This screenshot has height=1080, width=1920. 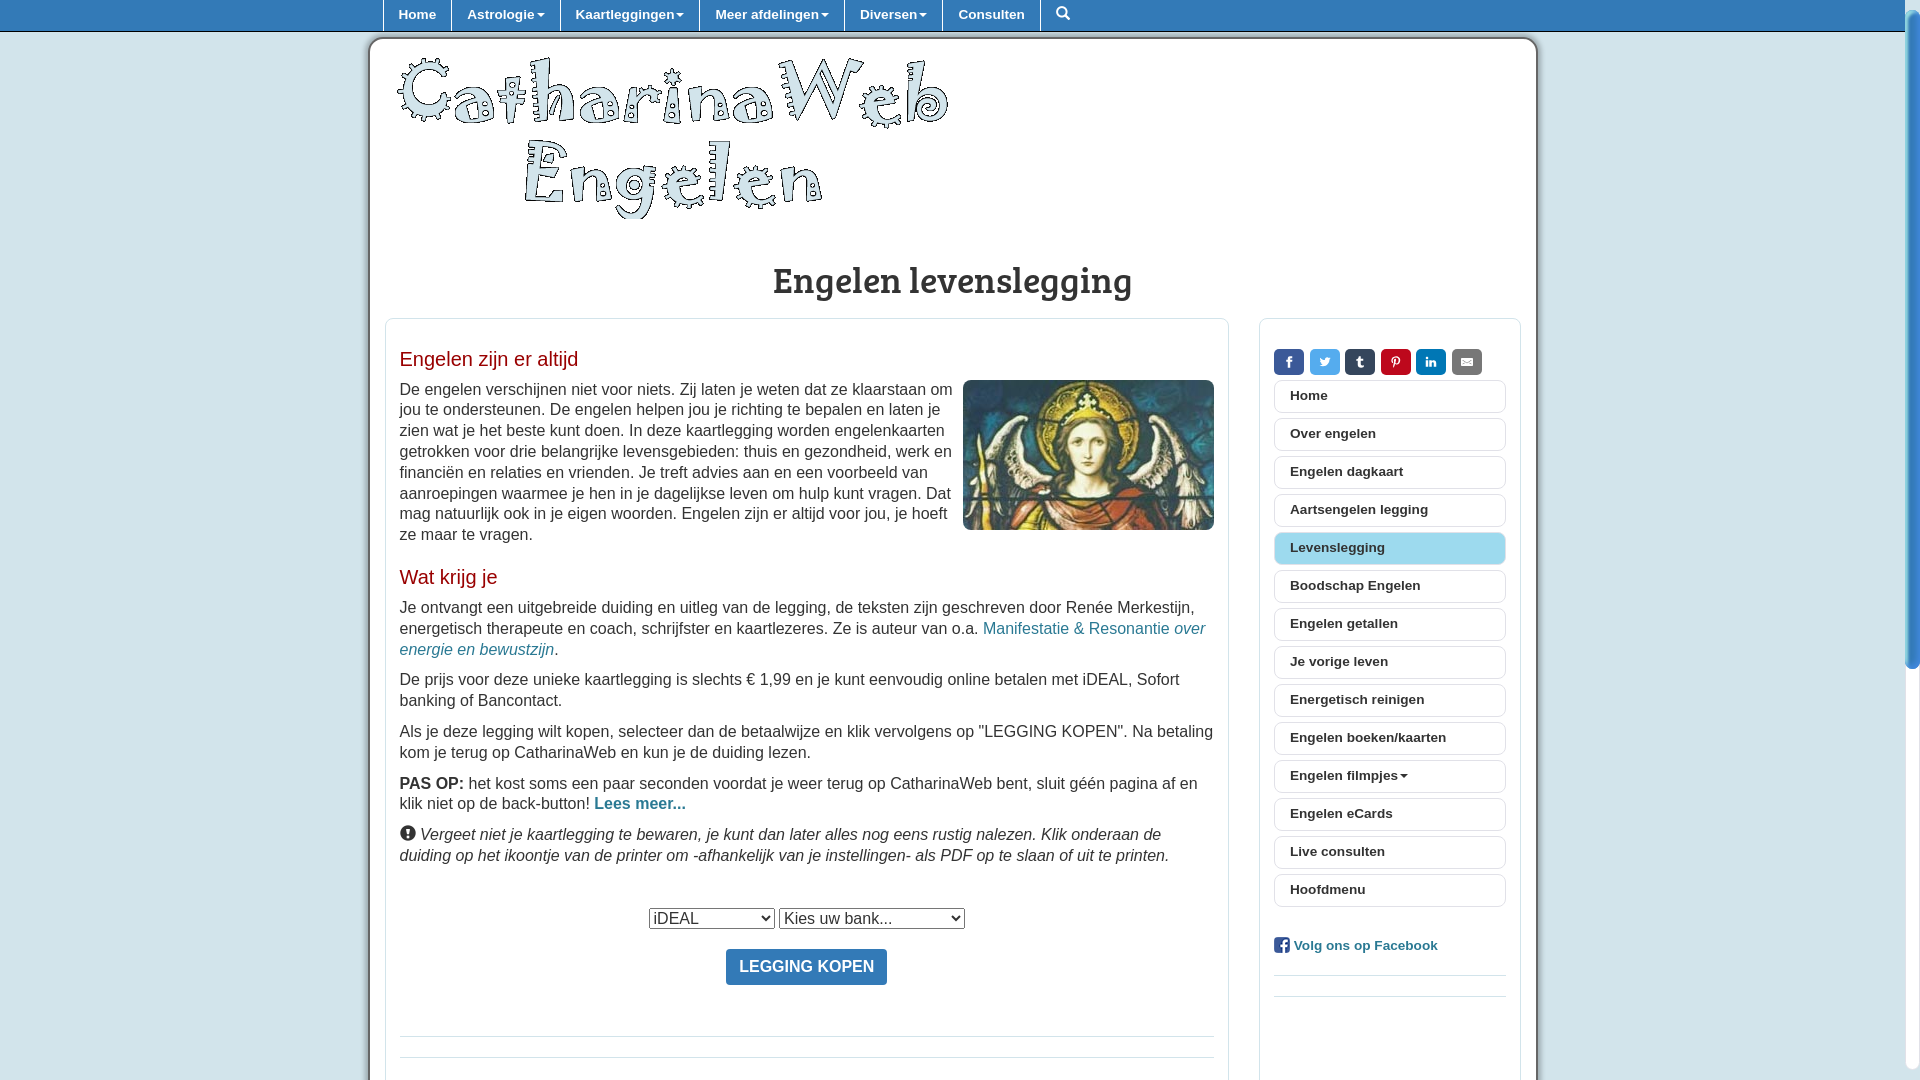 What do you see at coordinates (1390, 548) in the screenshot?
I see `Levenslegging` at bounding box center [1390, 548].